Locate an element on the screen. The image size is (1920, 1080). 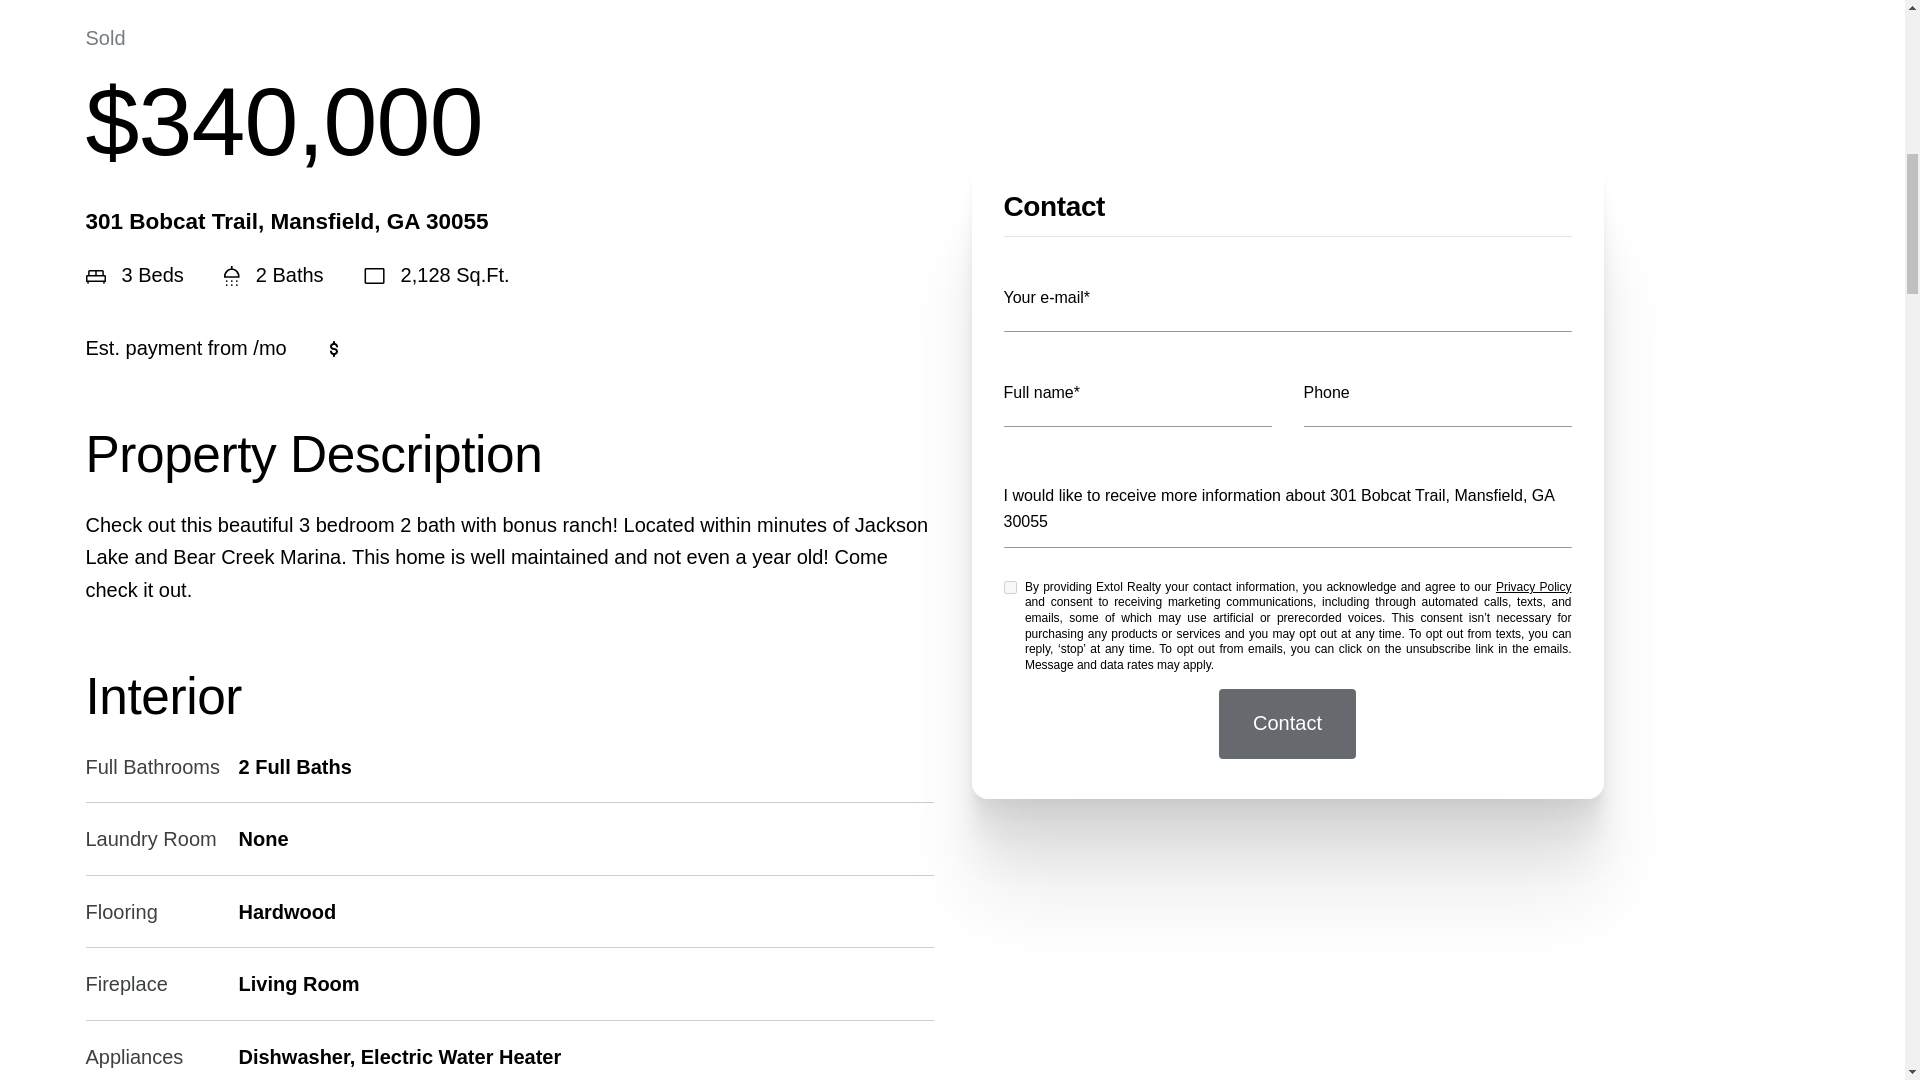
Contact is located at coordinates (1287, 589).